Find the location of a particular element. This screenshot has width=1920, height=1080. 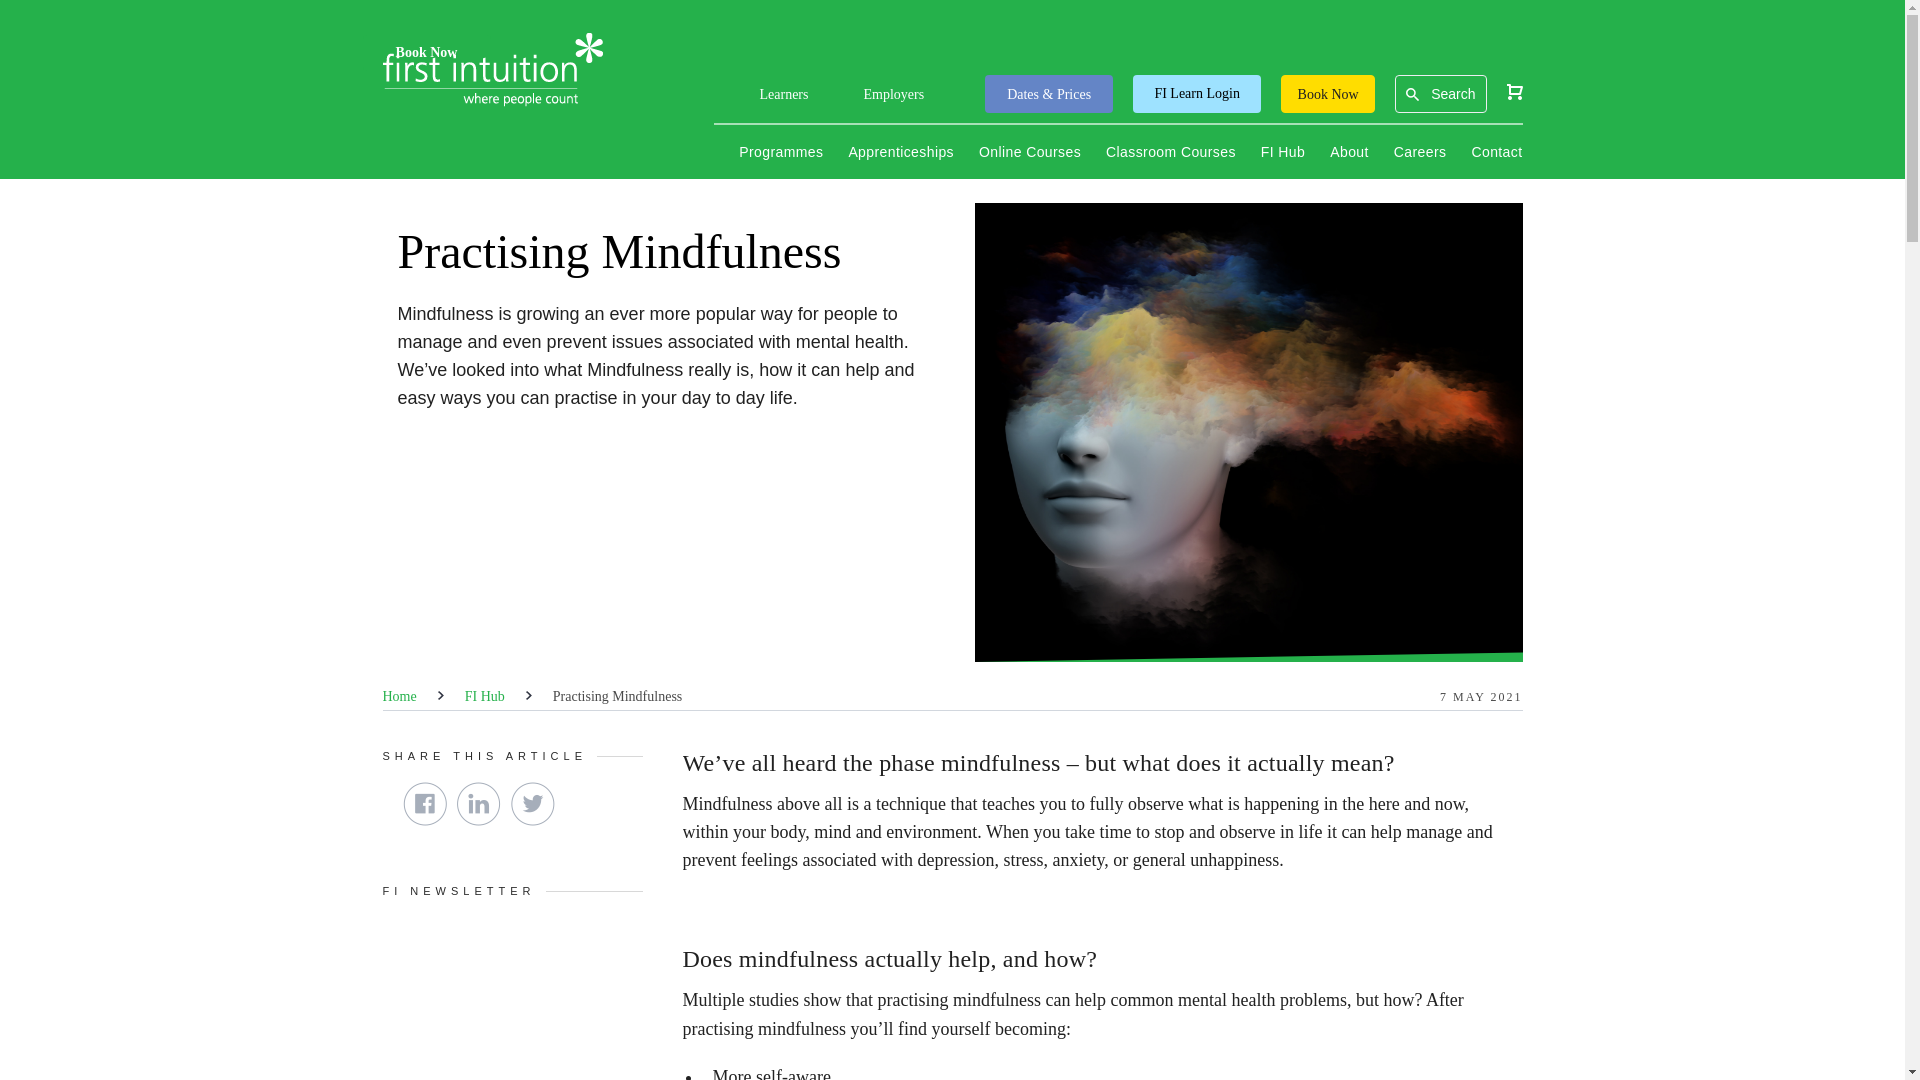

Search is located at coordinates (1452, 94).